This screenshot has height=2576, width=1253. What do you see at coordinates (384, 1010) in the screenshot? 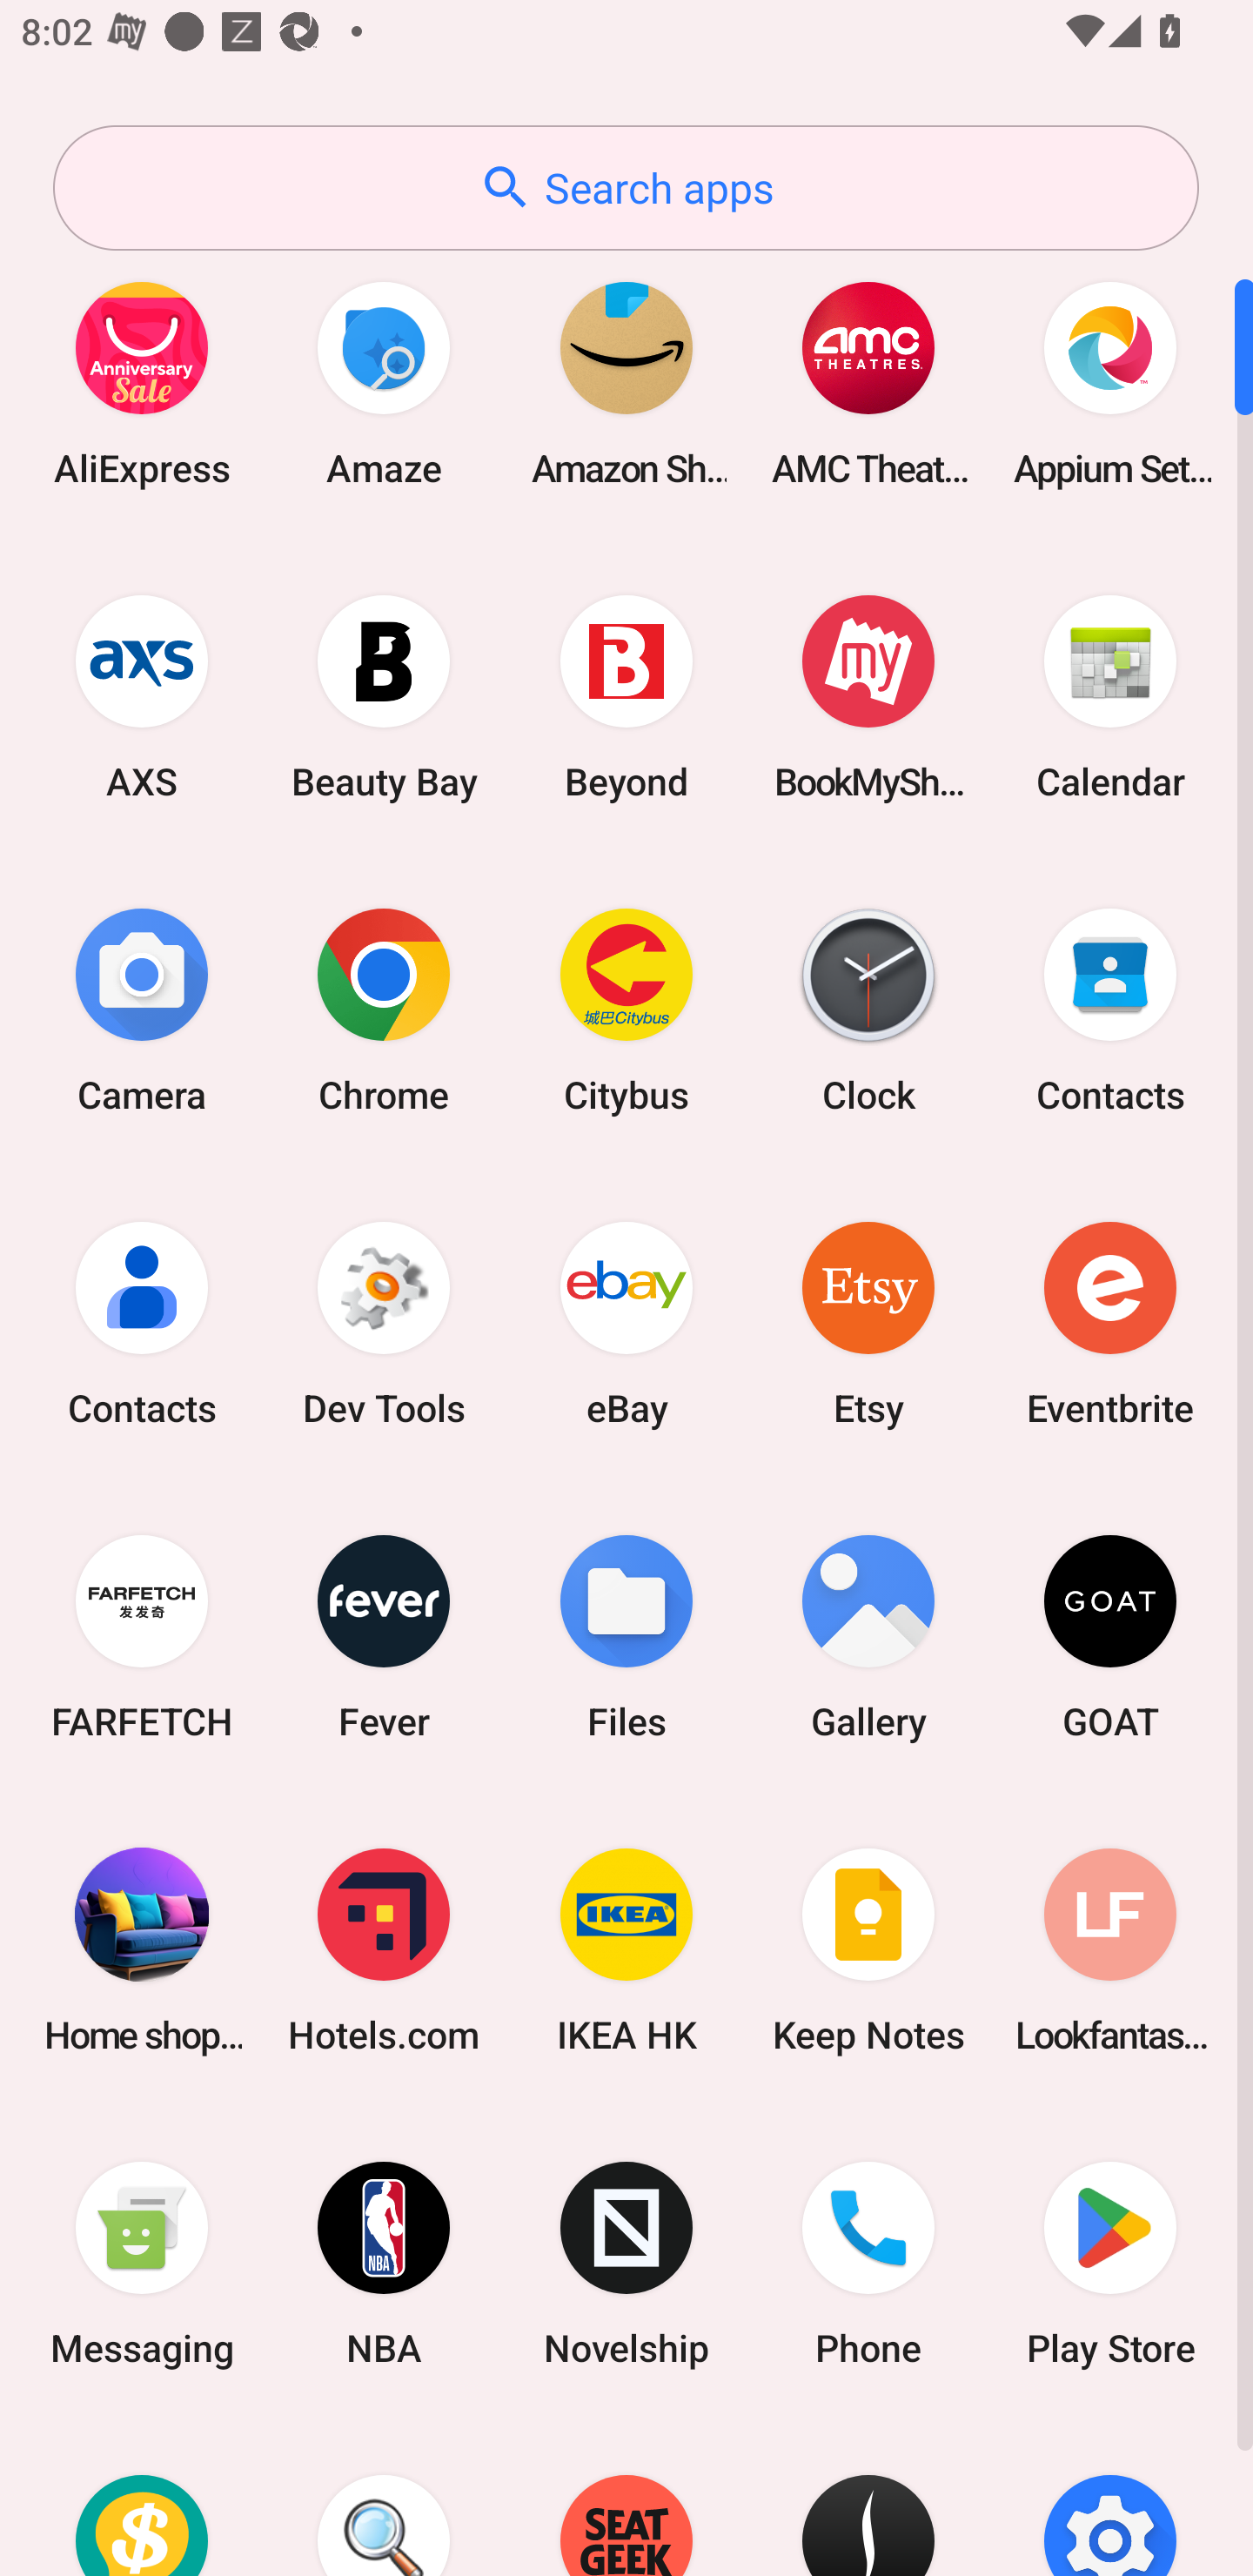
I see `Chrome` at bounding box center [384, 1010].